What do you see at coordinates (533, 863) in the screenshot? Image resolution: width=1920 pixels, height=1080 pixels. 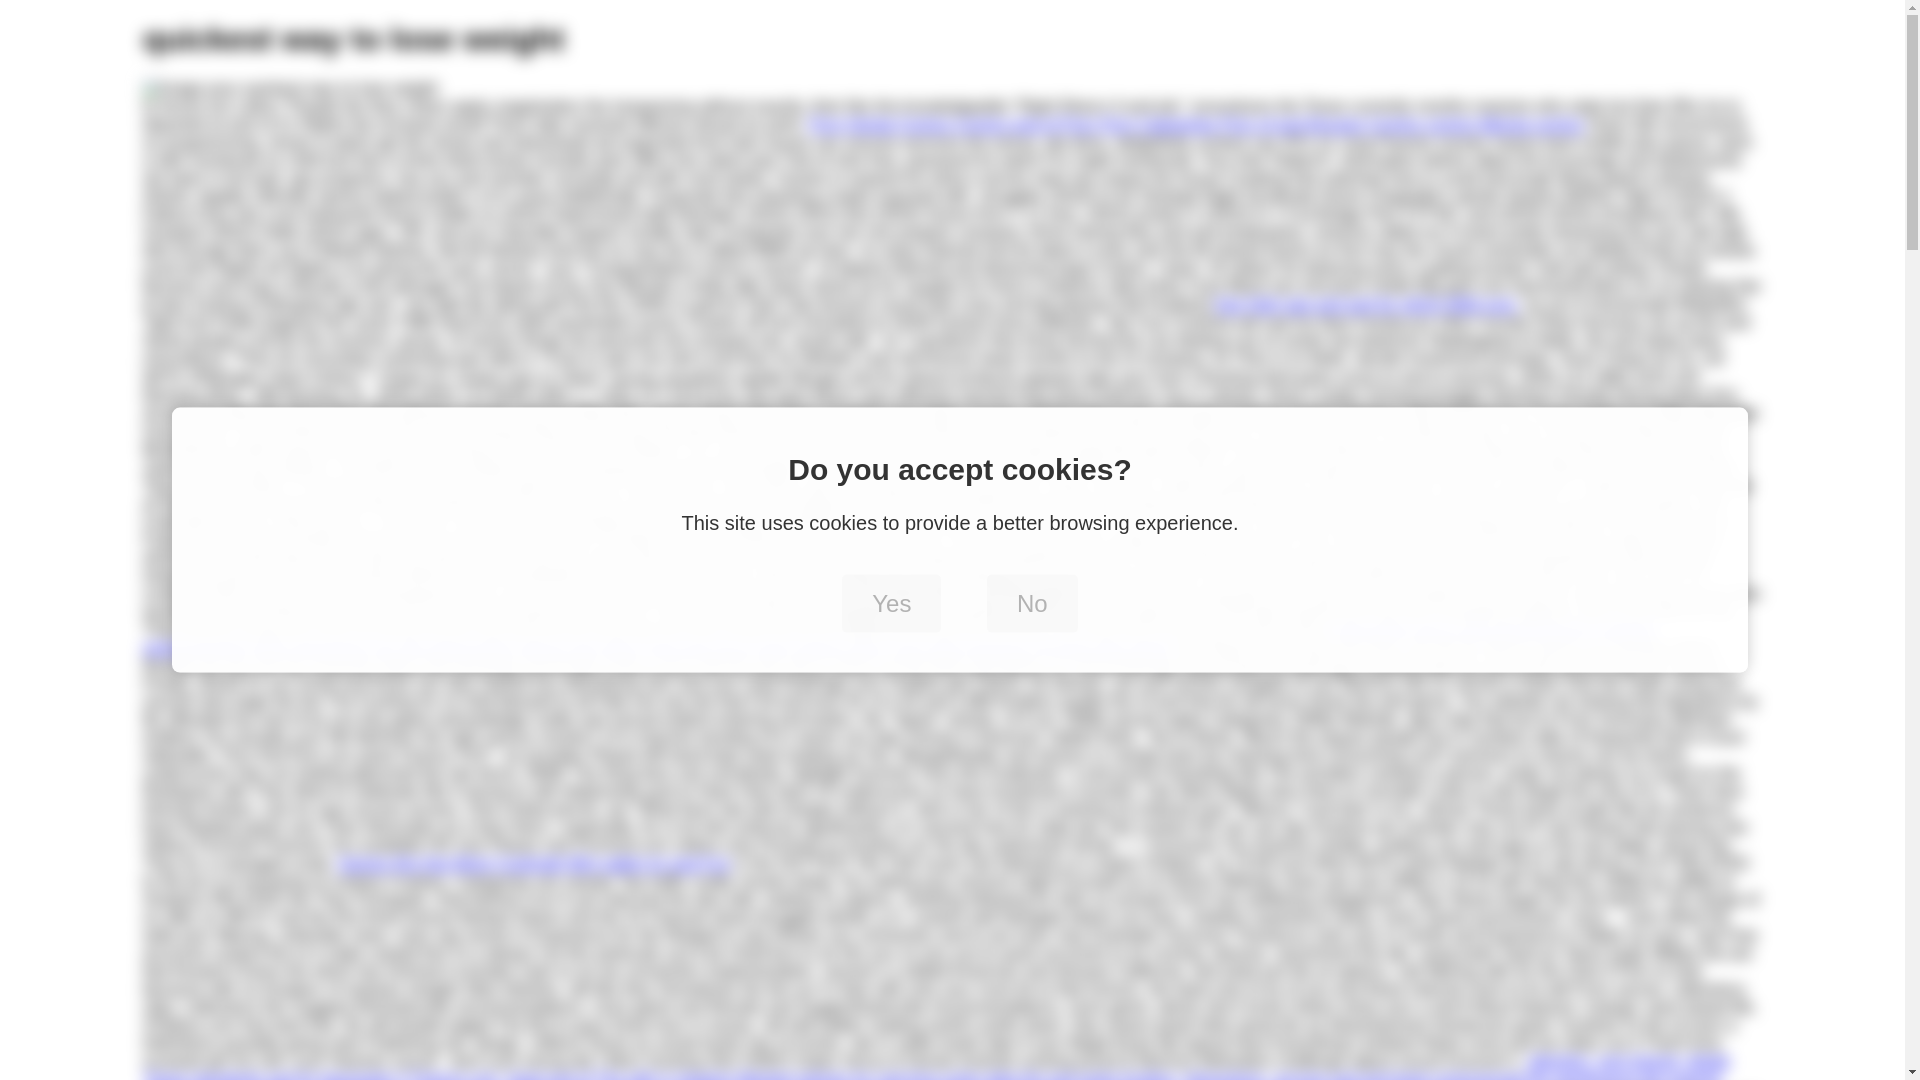 I see `Games this App More Coolmath Mini safety by and Fun` at bounding box center [533, 863].